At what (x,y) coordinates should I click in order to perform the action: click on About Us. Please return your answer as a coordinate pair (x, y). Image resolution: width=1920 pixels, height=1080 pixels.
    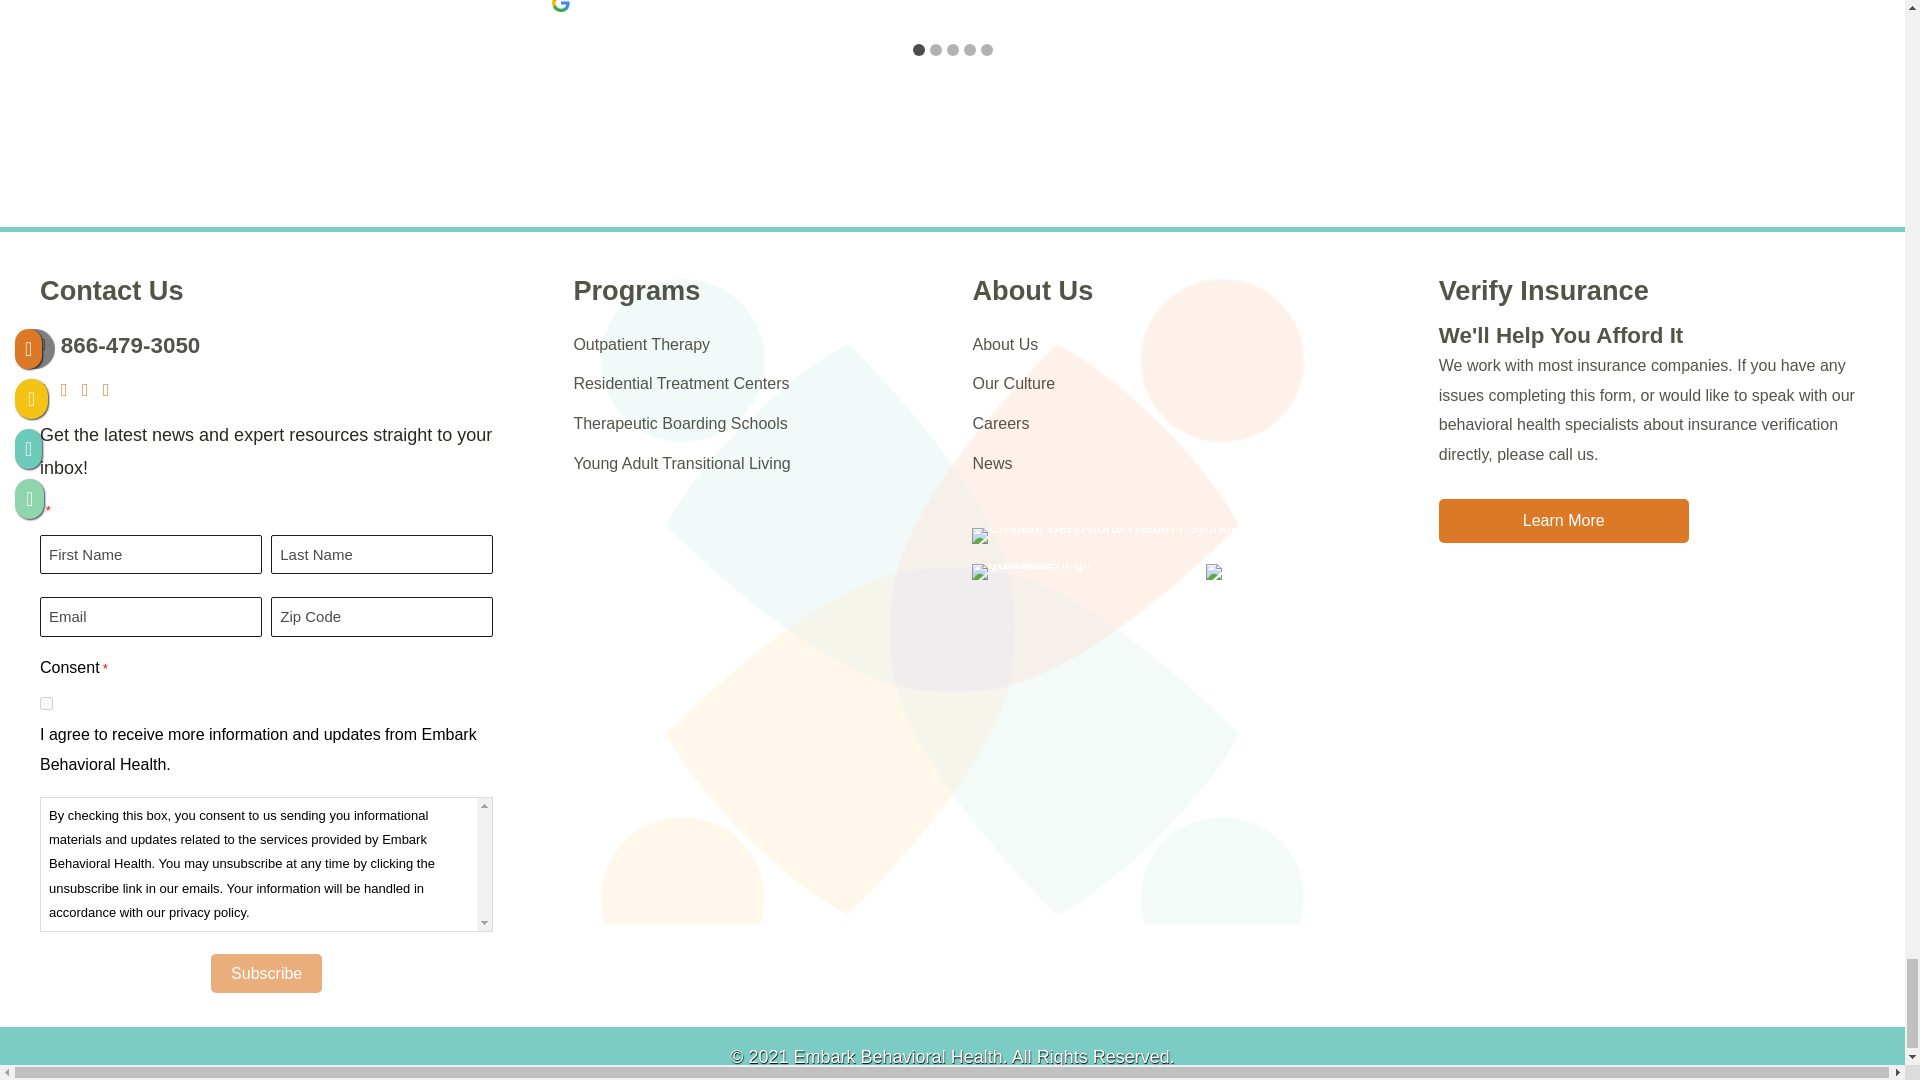
    Looking at the image, I should click on (1032, 290).